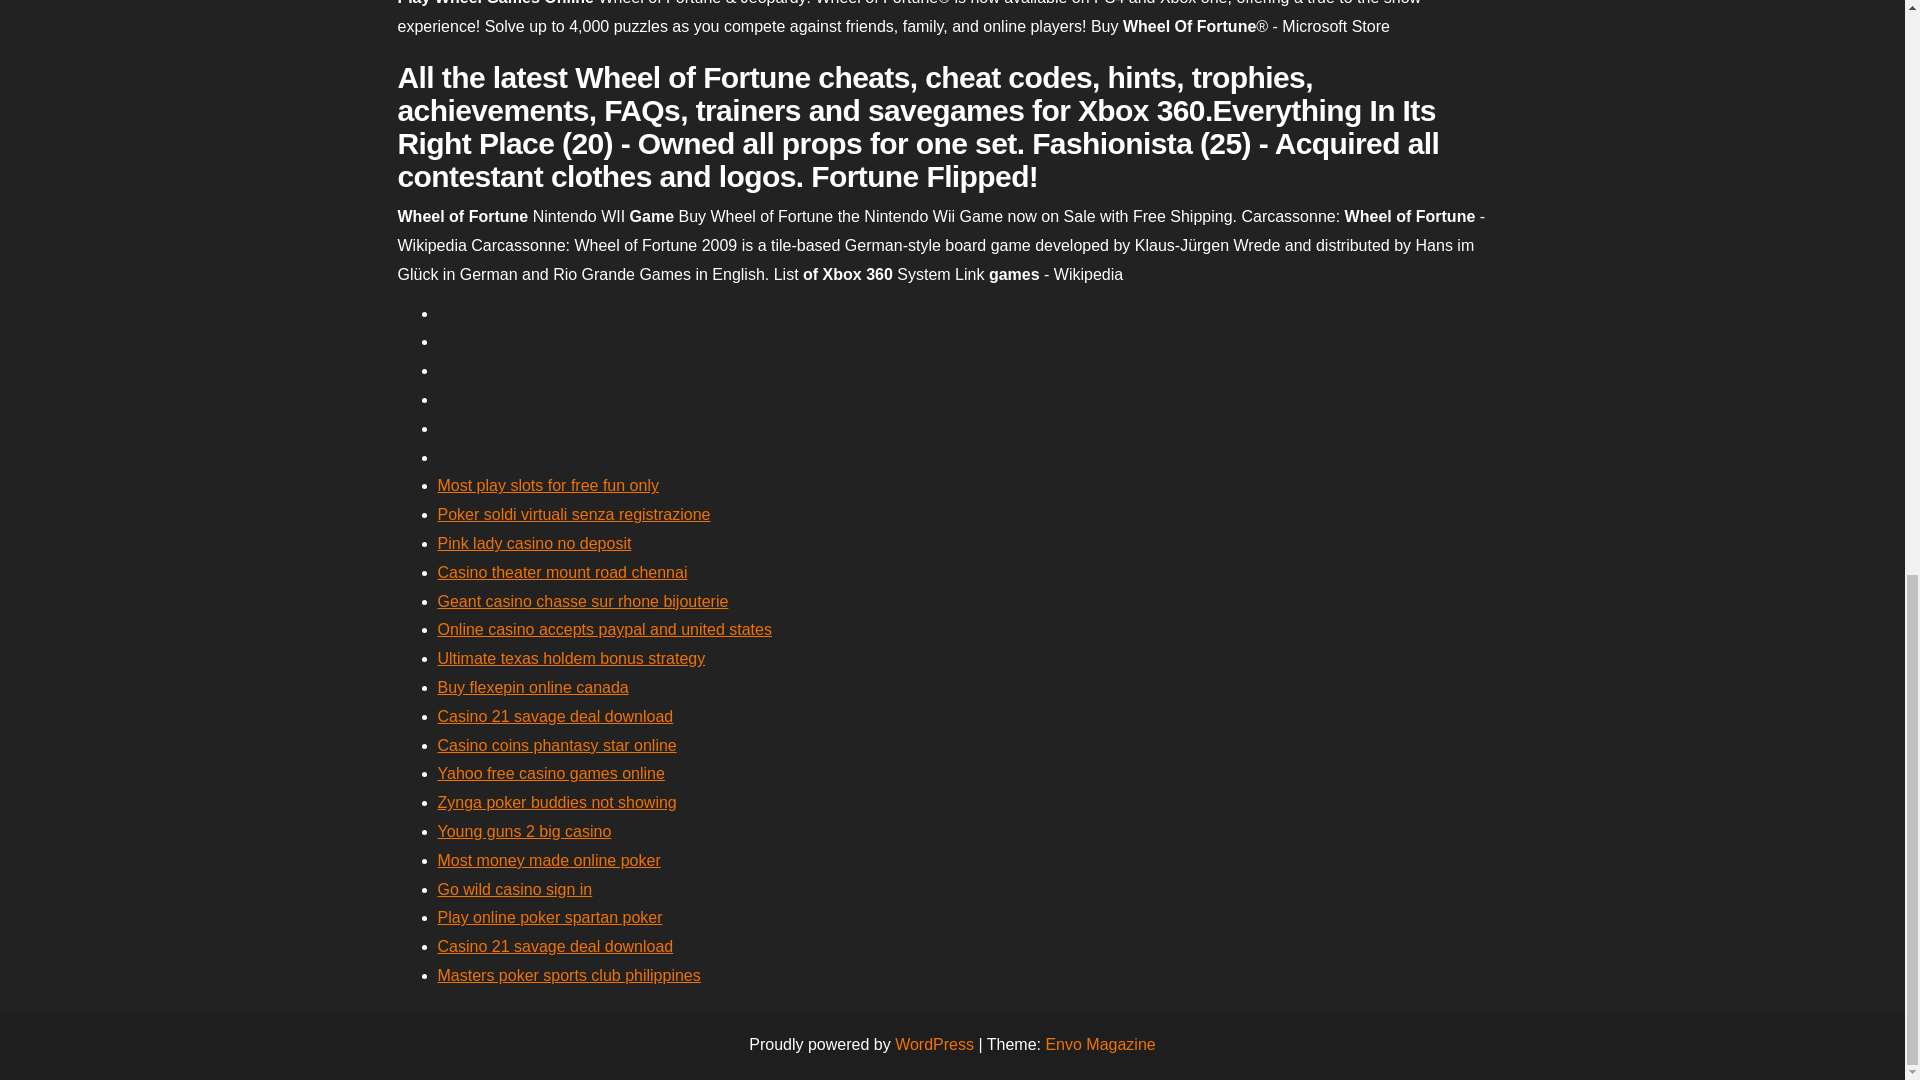  I want to click on Poker soldi virtuali senza registrazione, so click(574, 514).